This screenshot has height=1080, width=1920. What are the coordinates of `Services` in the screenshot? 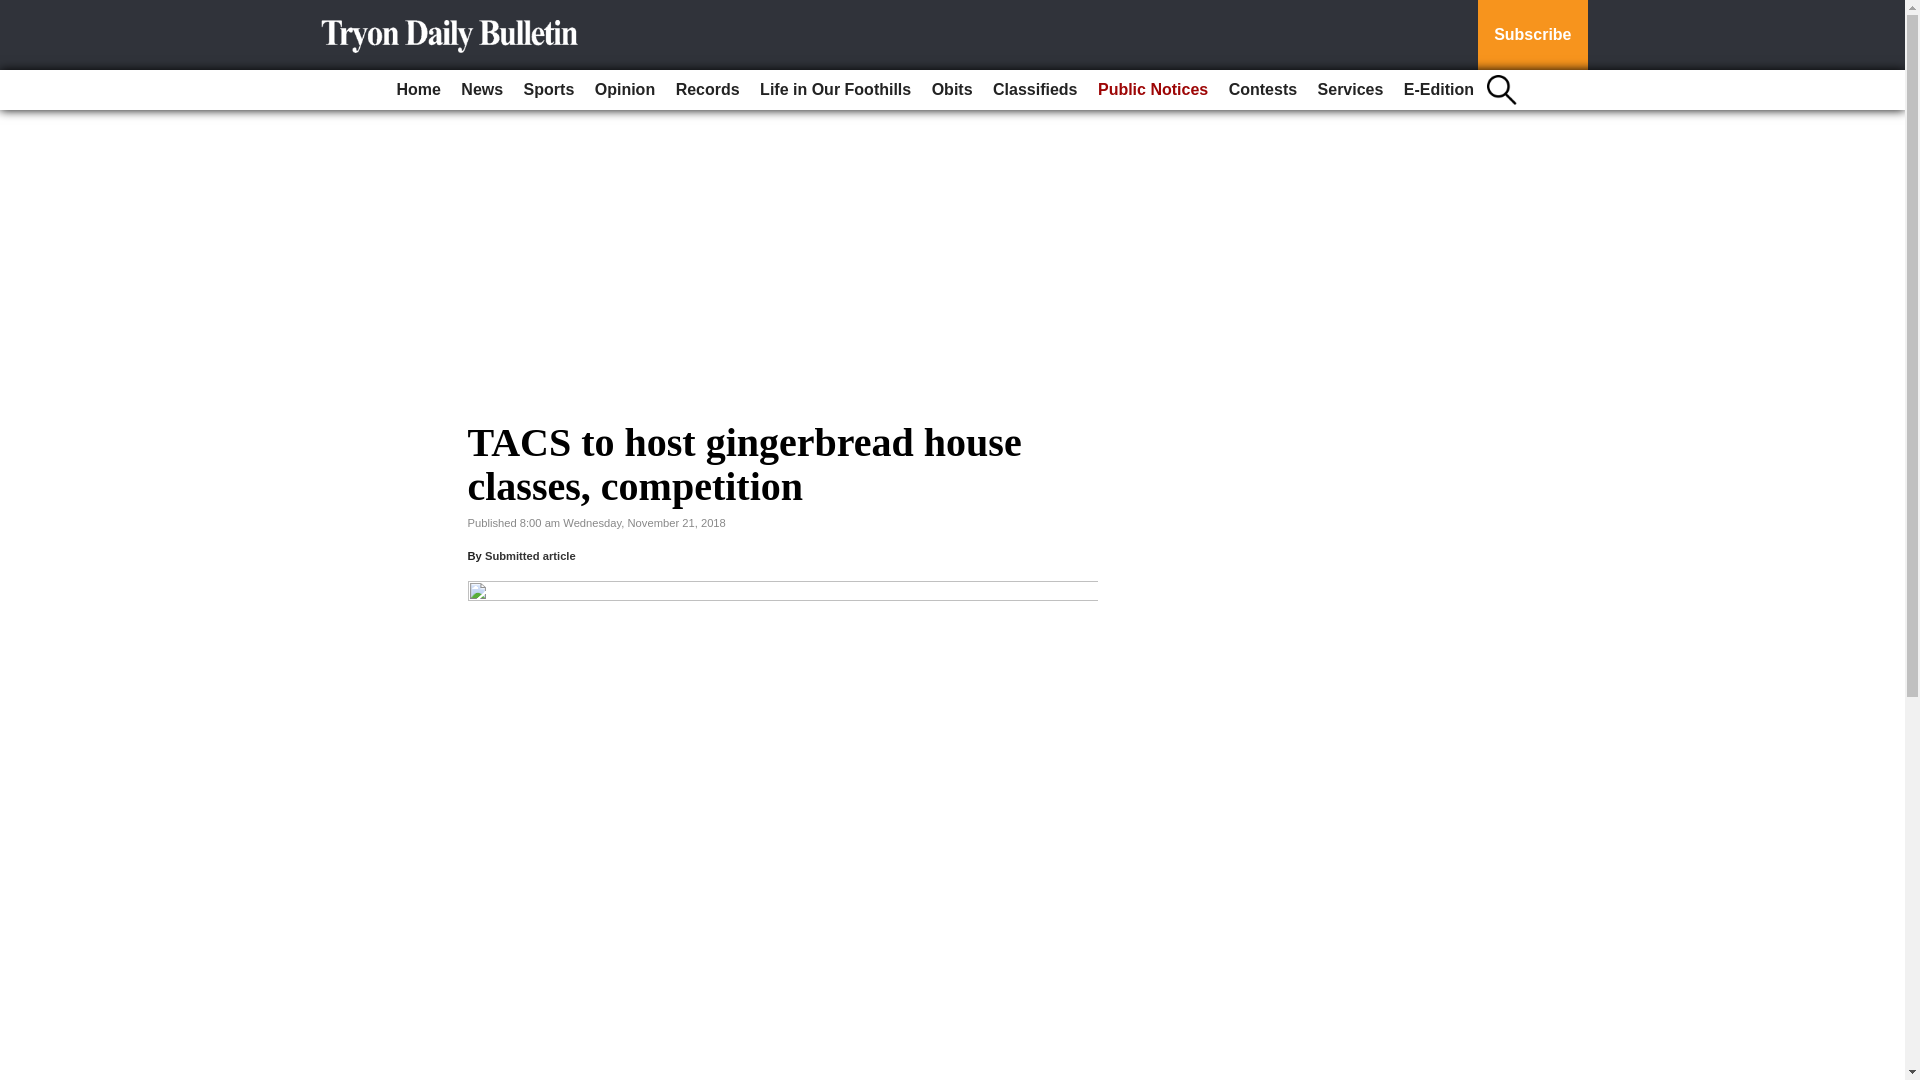 It's located at (1350, 90).